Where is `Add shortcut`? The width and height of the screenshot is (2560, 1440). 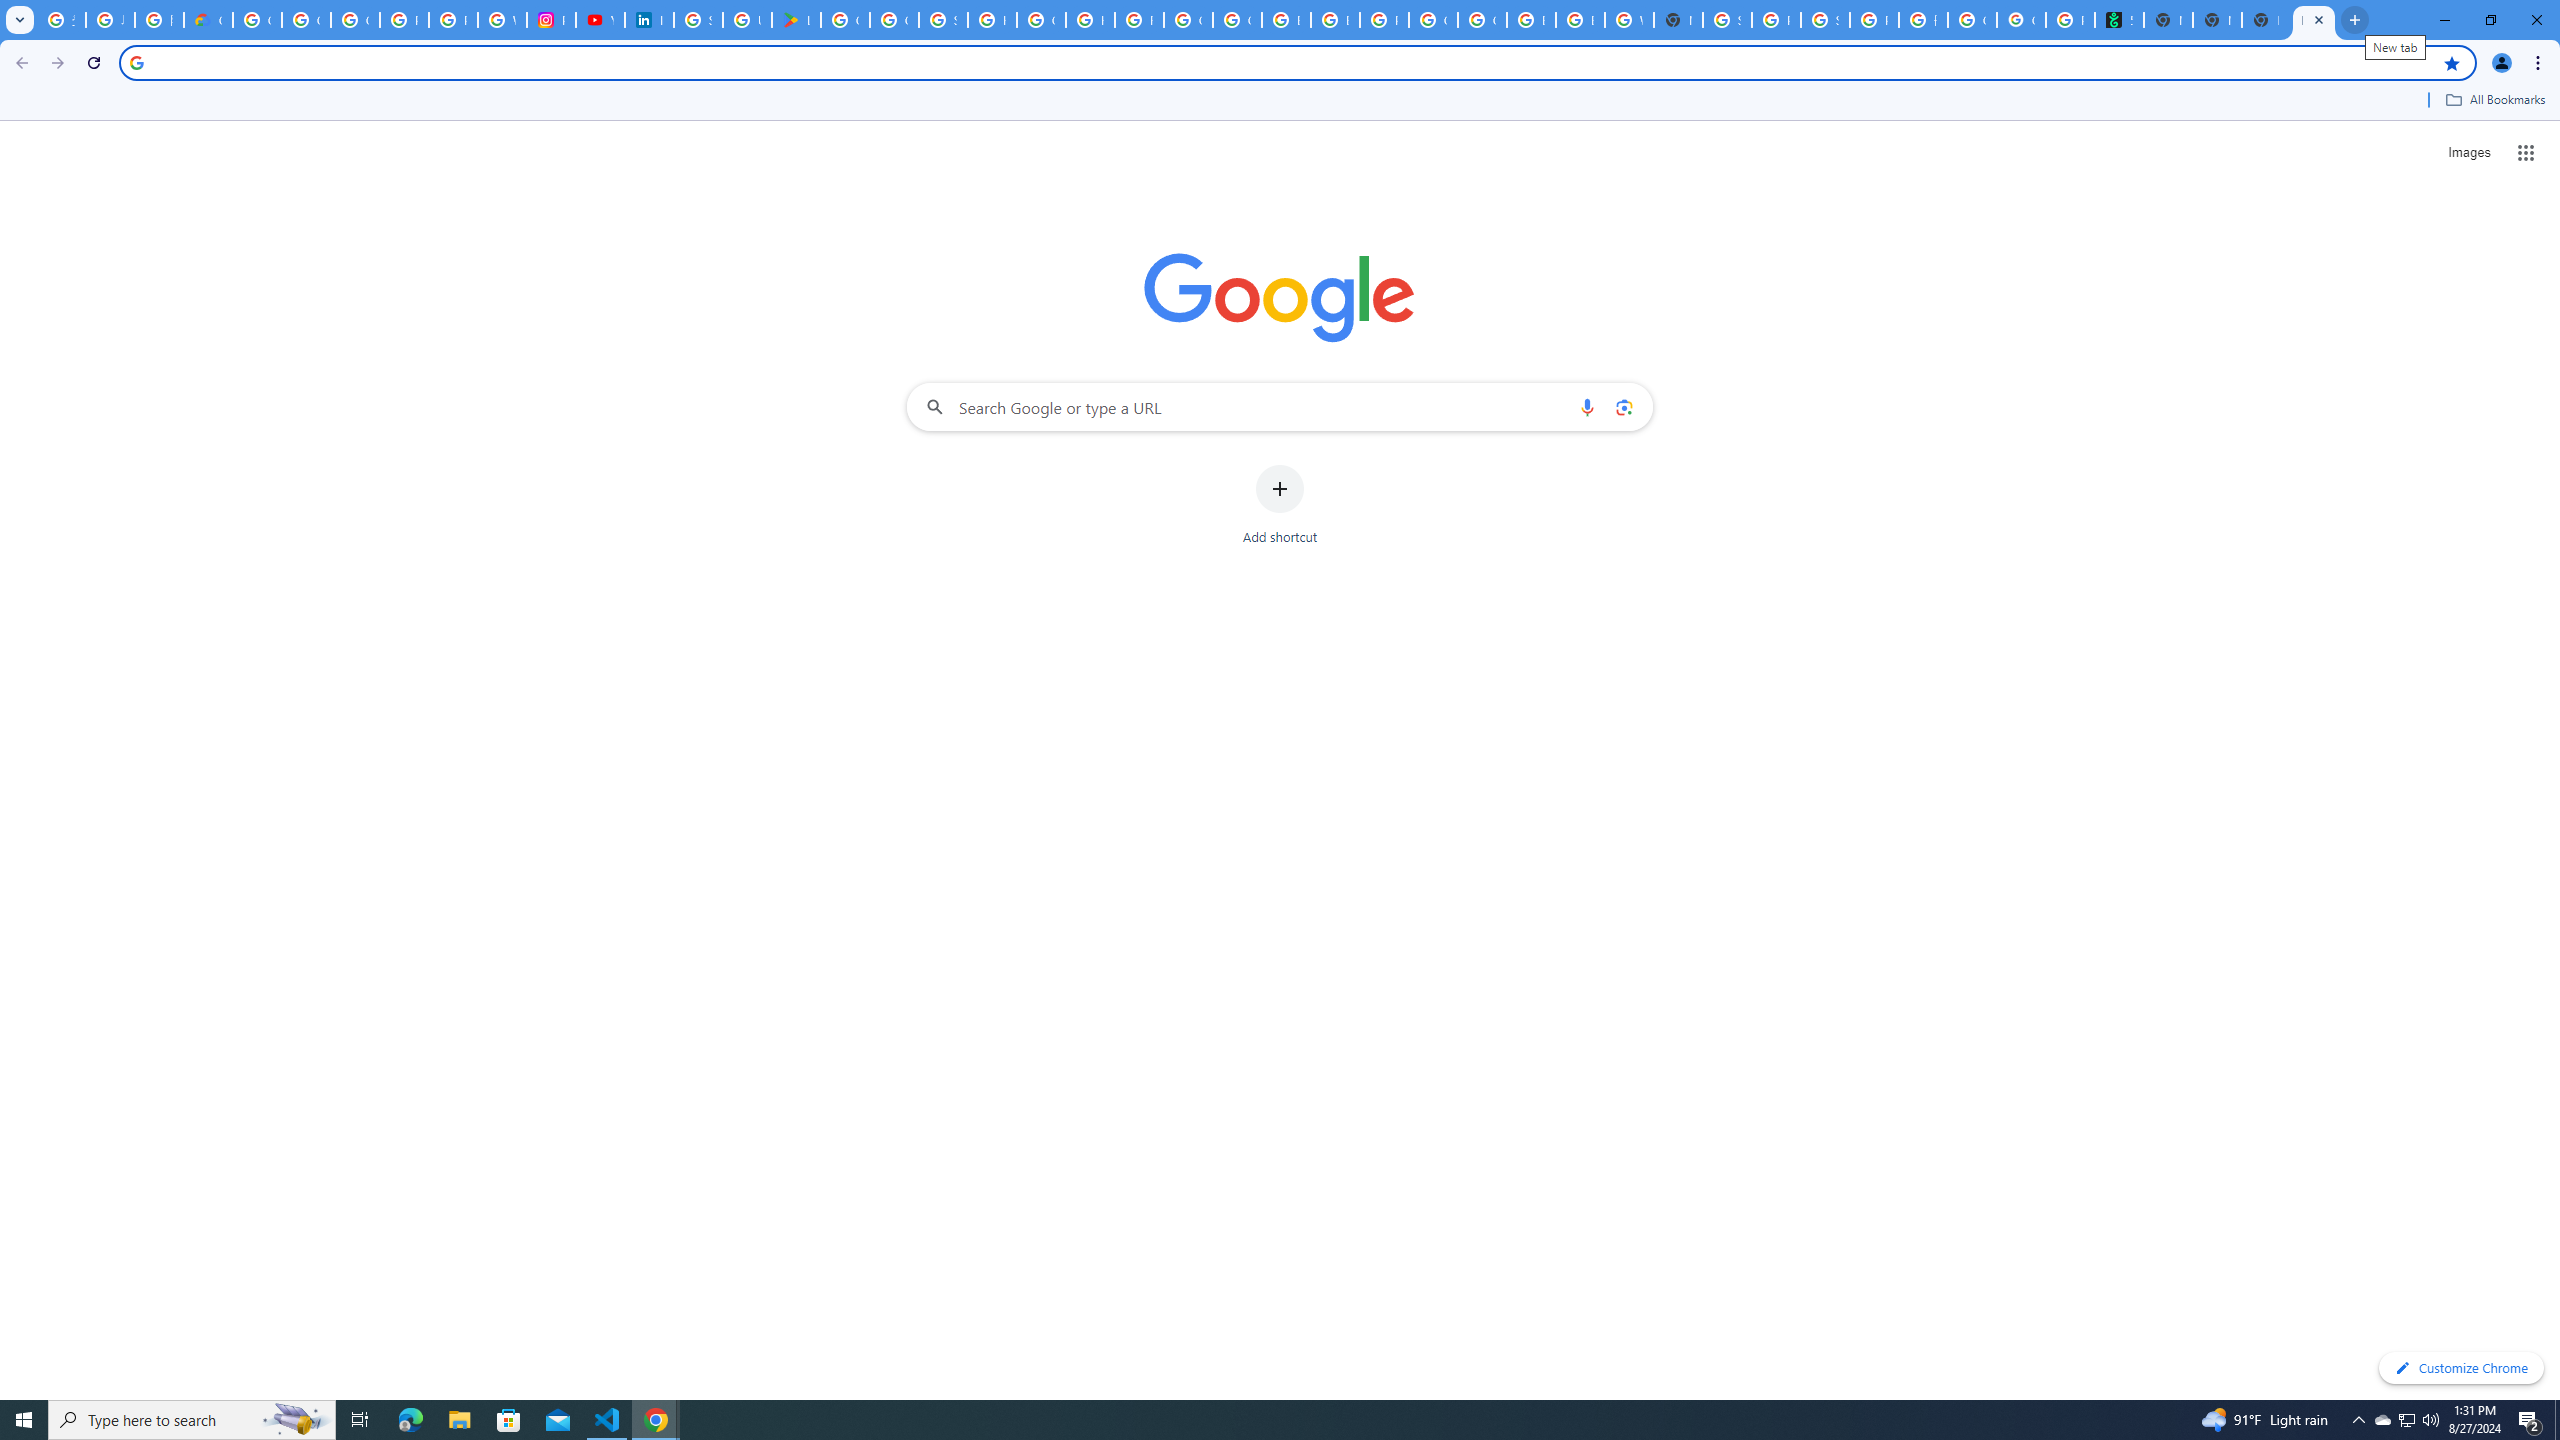
Add shortcut is located at coordinates (1280, 505).